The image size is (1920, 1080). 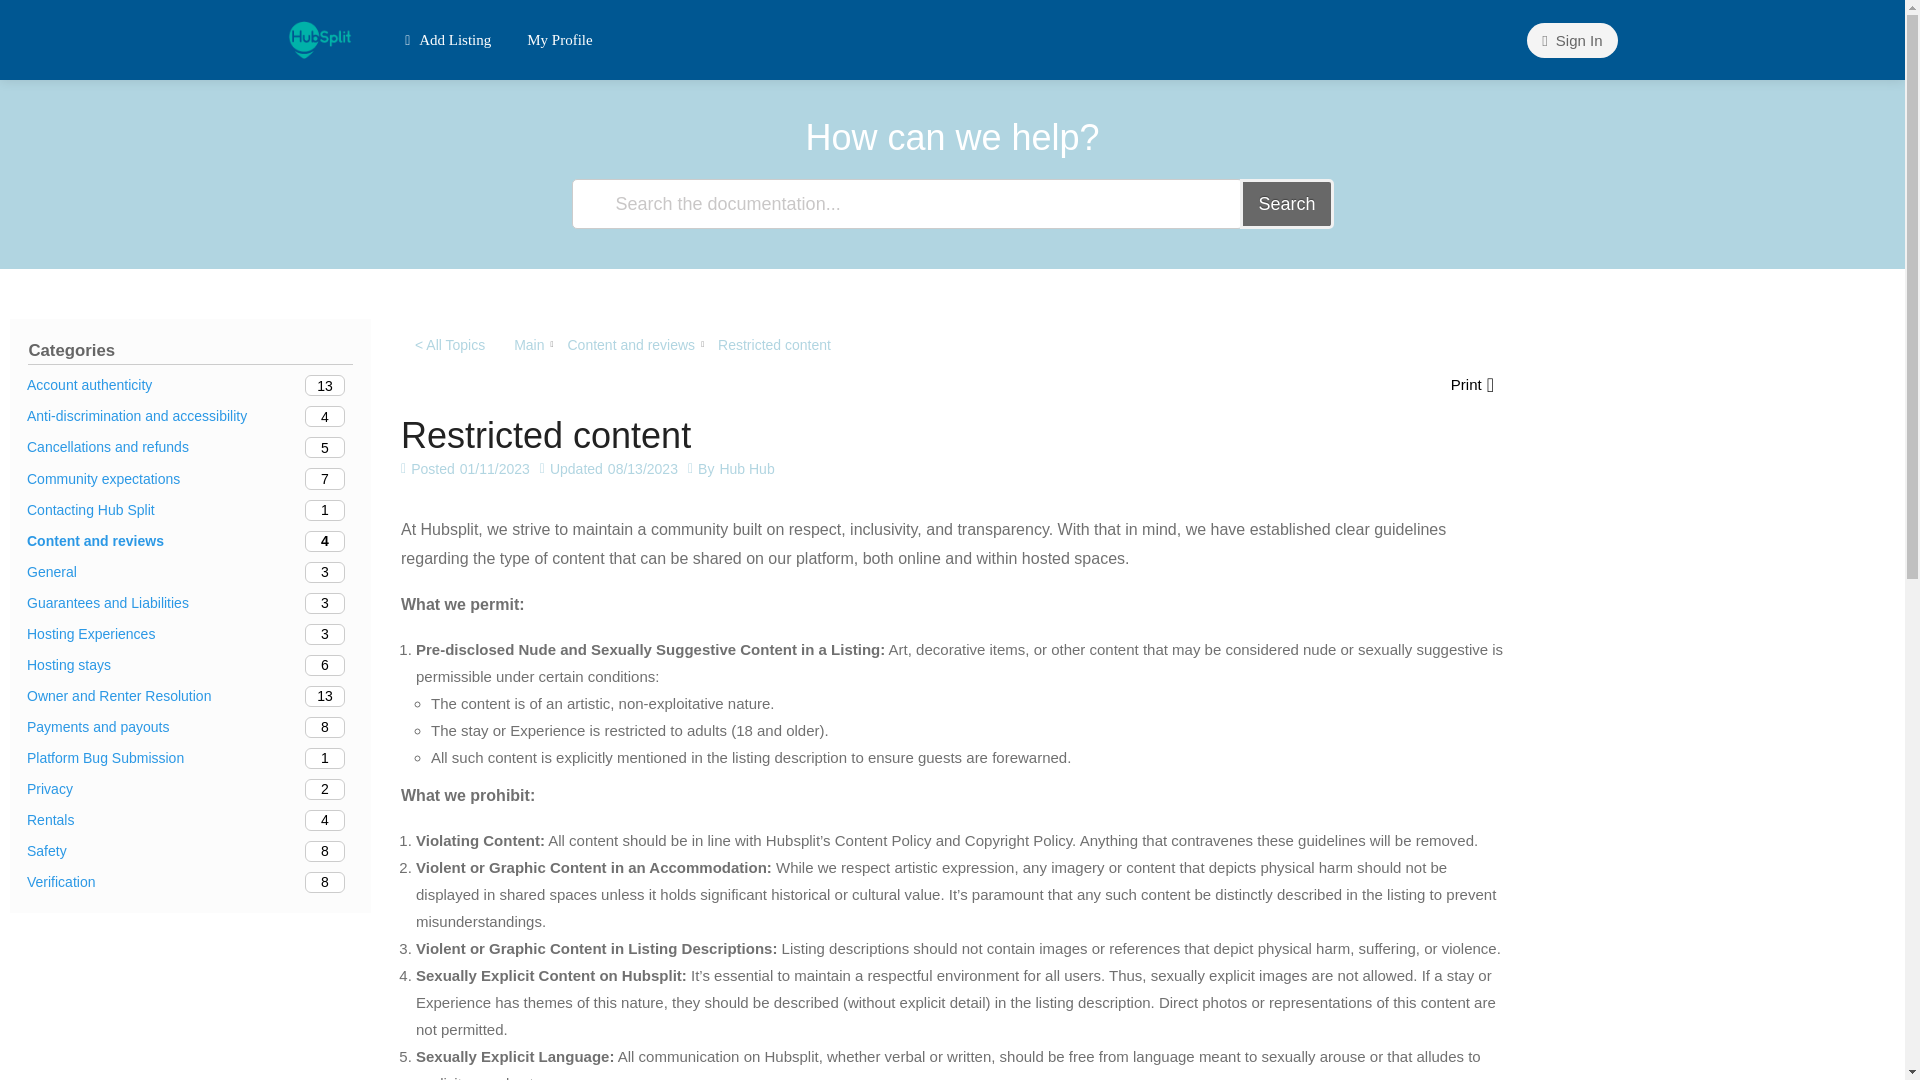 I want to click on Main, so click(x=190, y=820).